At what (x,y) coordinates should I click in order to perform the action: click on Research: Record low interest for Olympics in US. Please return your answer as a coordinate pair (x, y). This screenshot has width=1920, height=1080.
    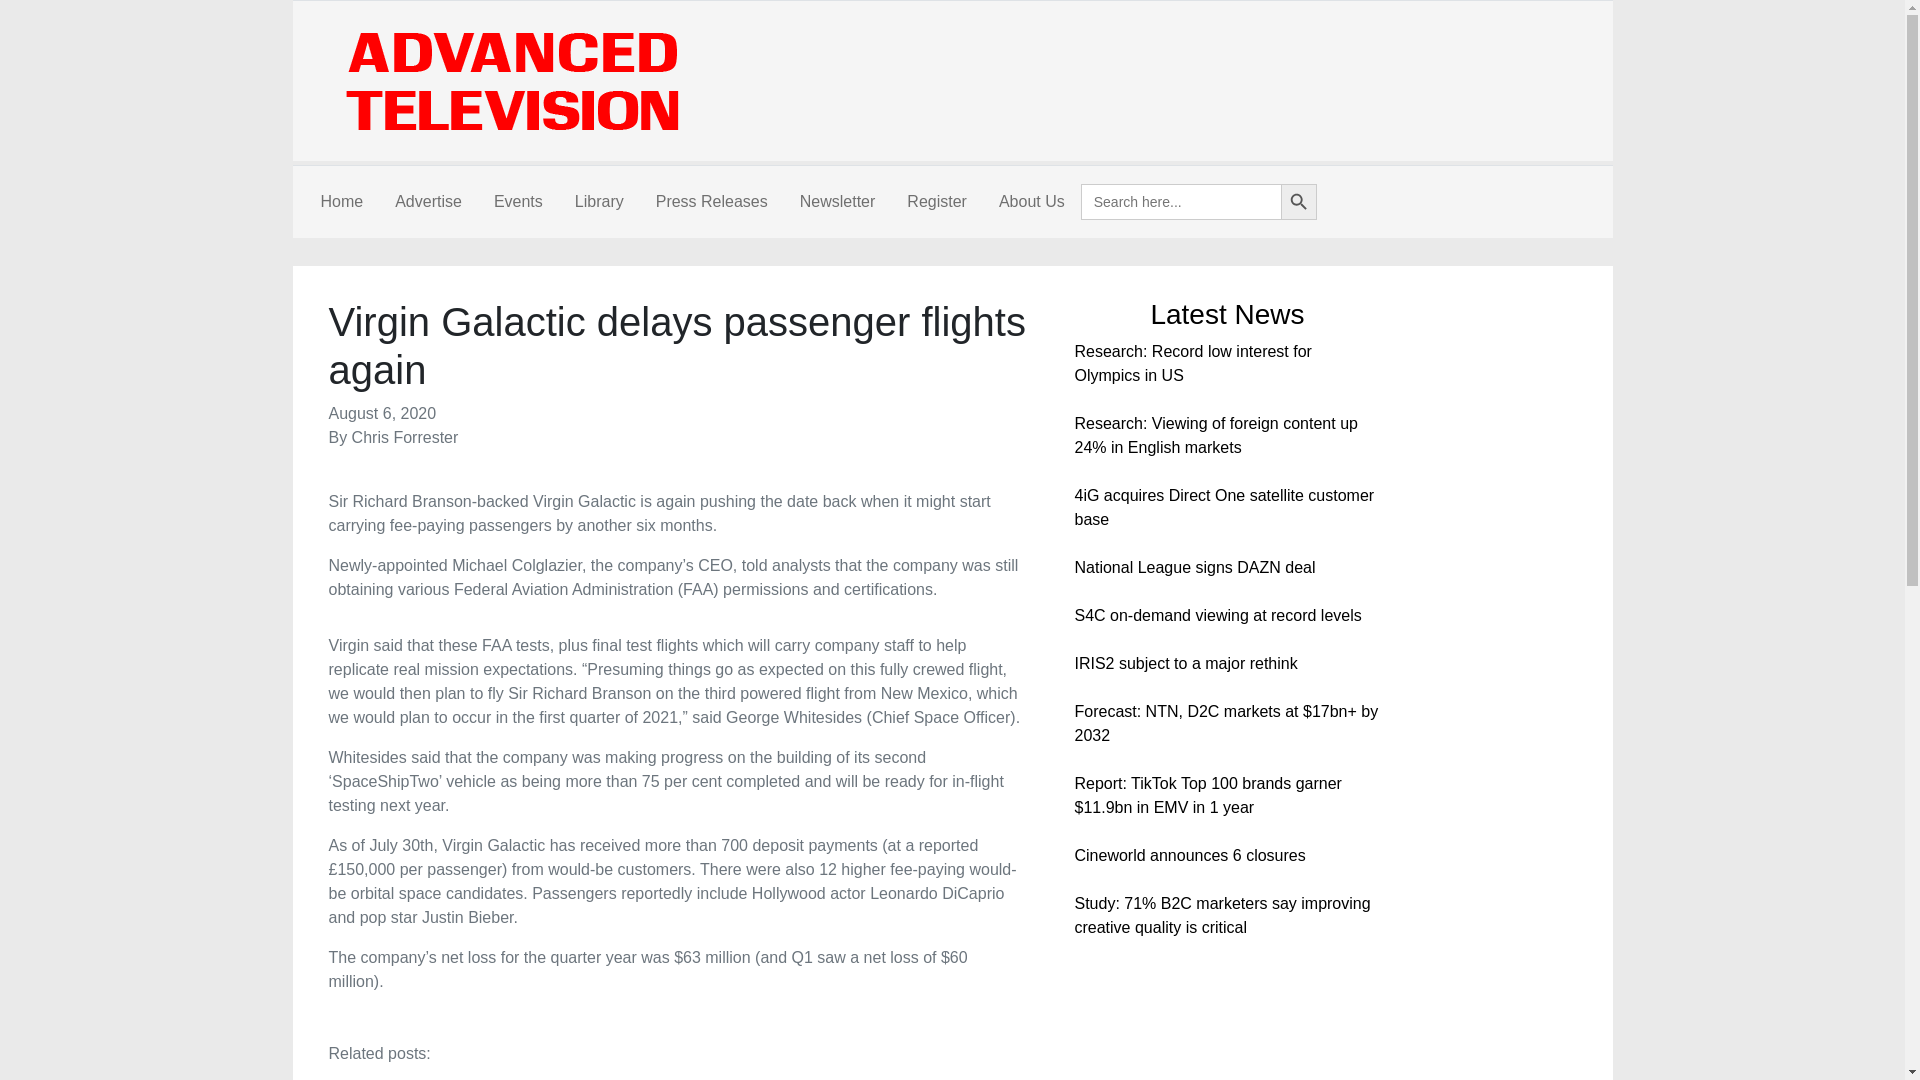
    Looking at the image, I should click on (1192, 364).